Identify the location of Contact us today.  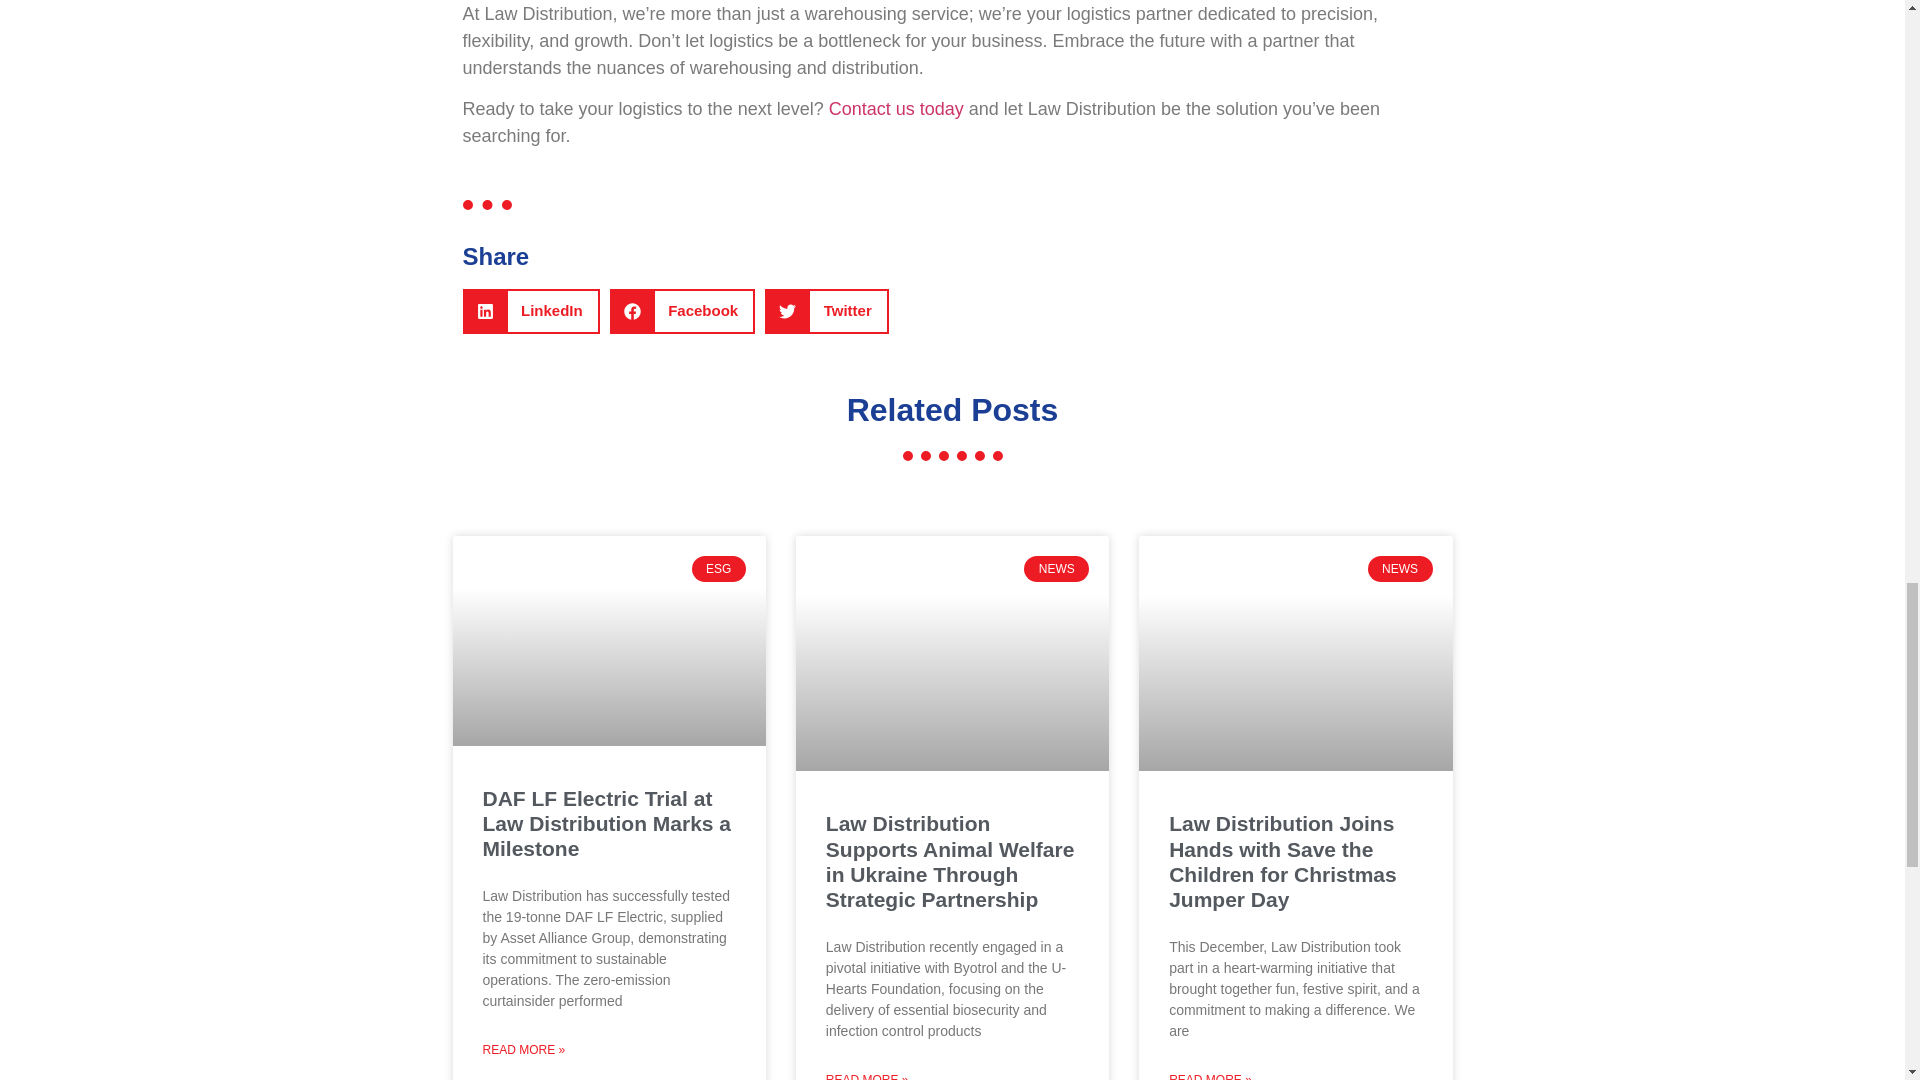
(896, 108).